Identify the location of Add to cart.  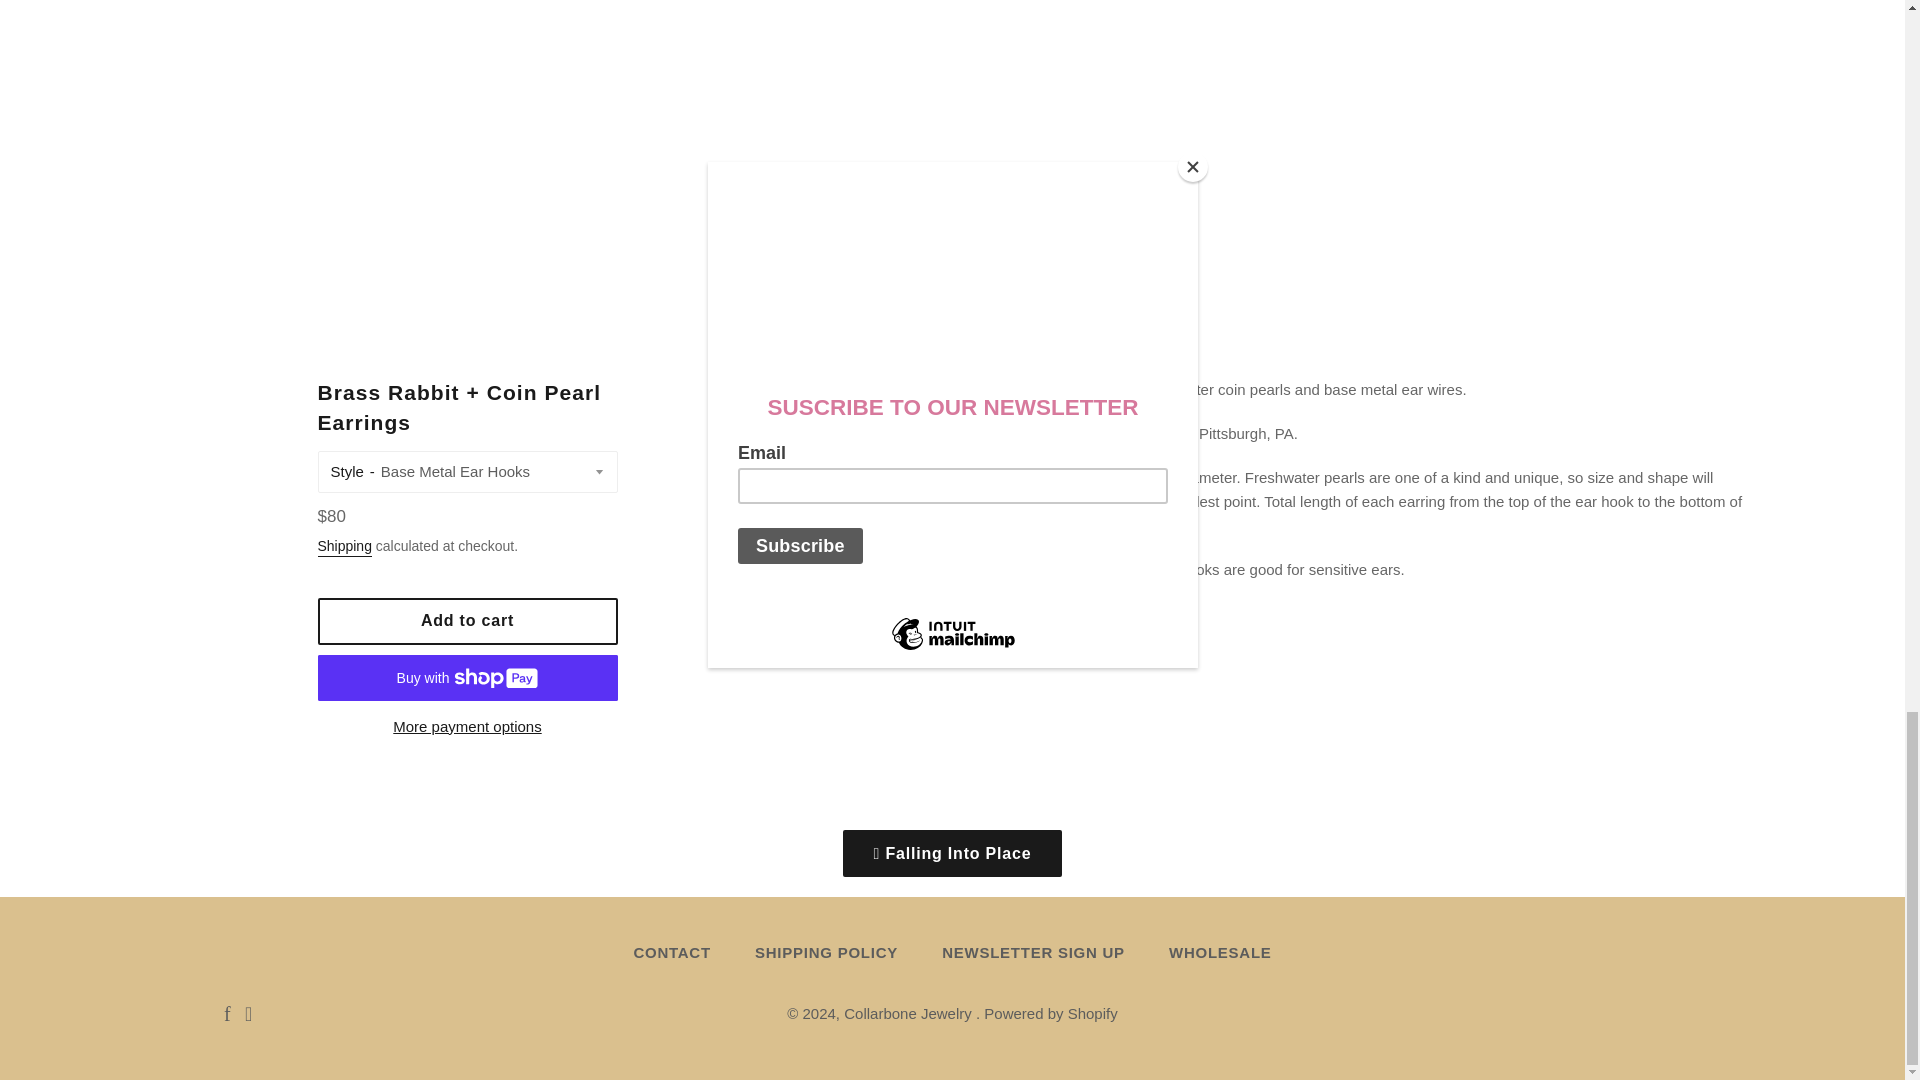
(468, 621).